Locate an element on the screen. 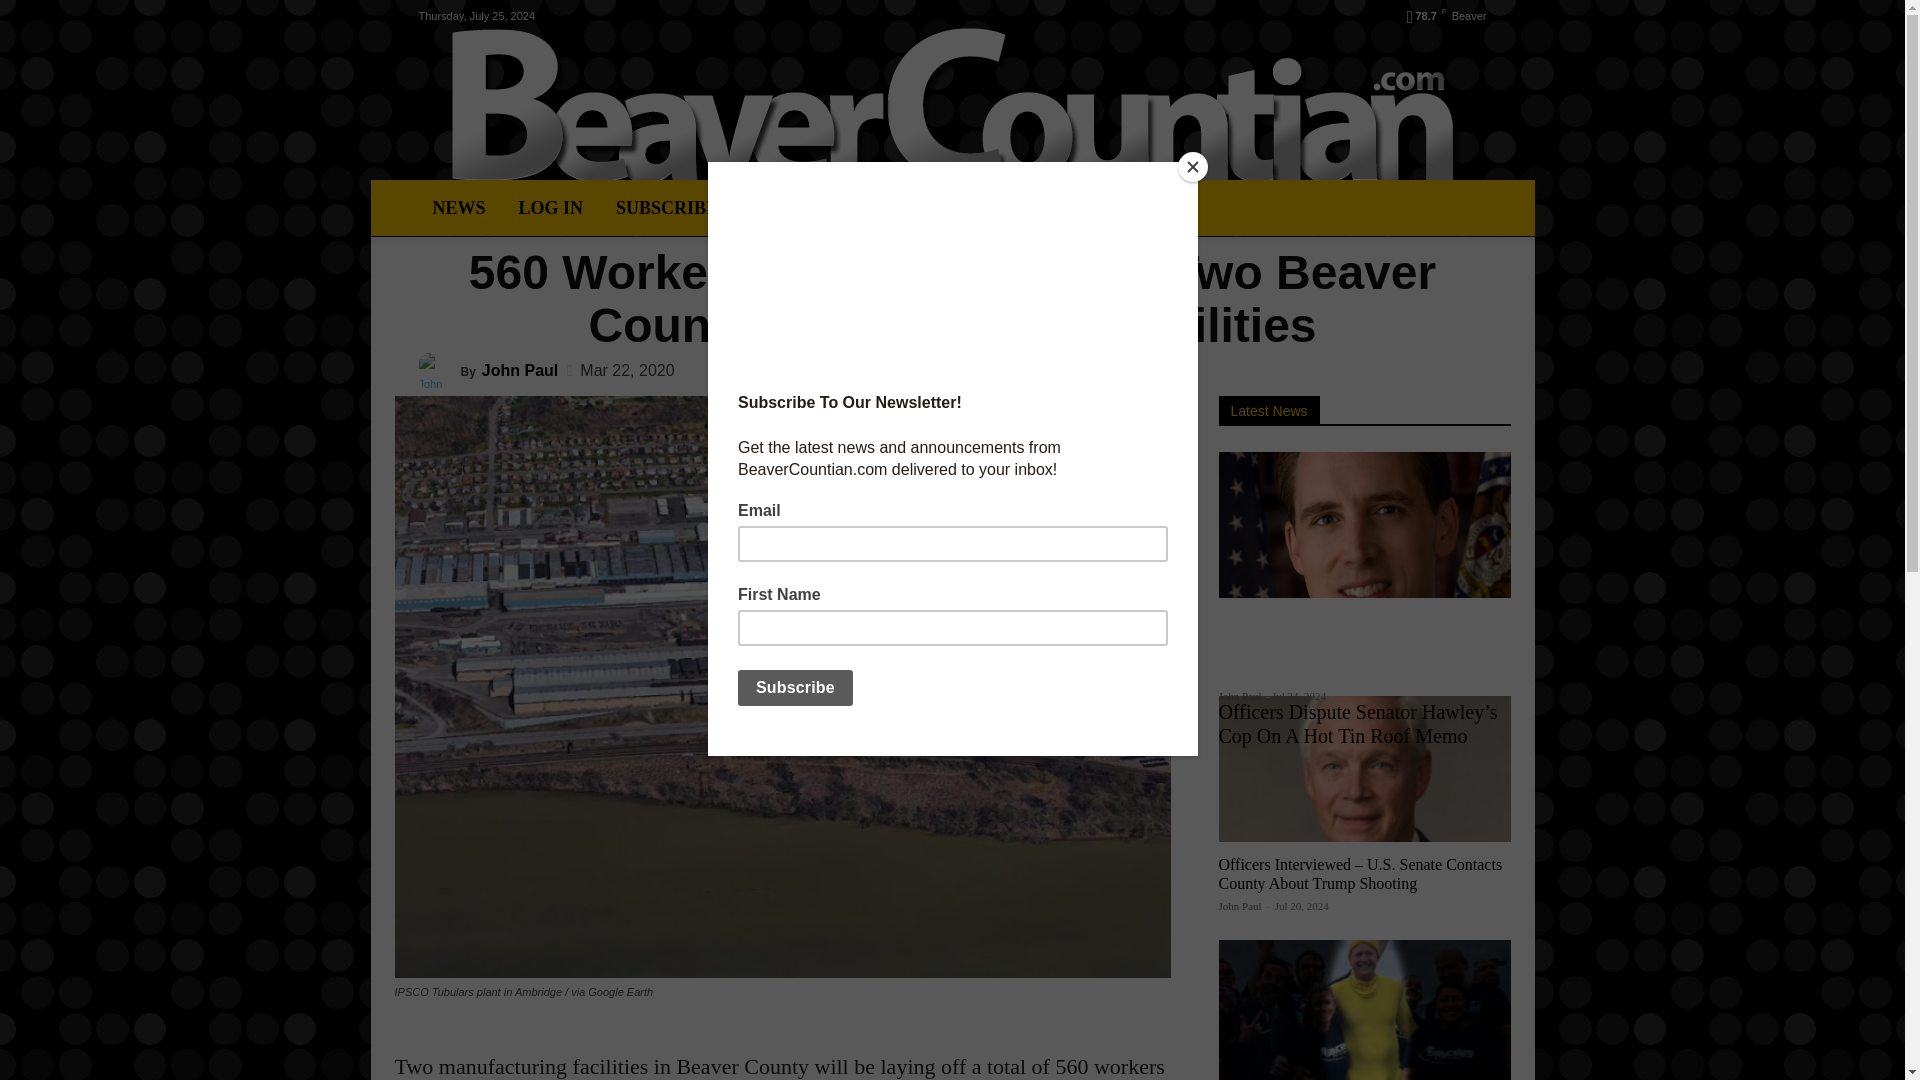 The image size is (1920, 1080). NEWS is located at coordinates (458, 208).